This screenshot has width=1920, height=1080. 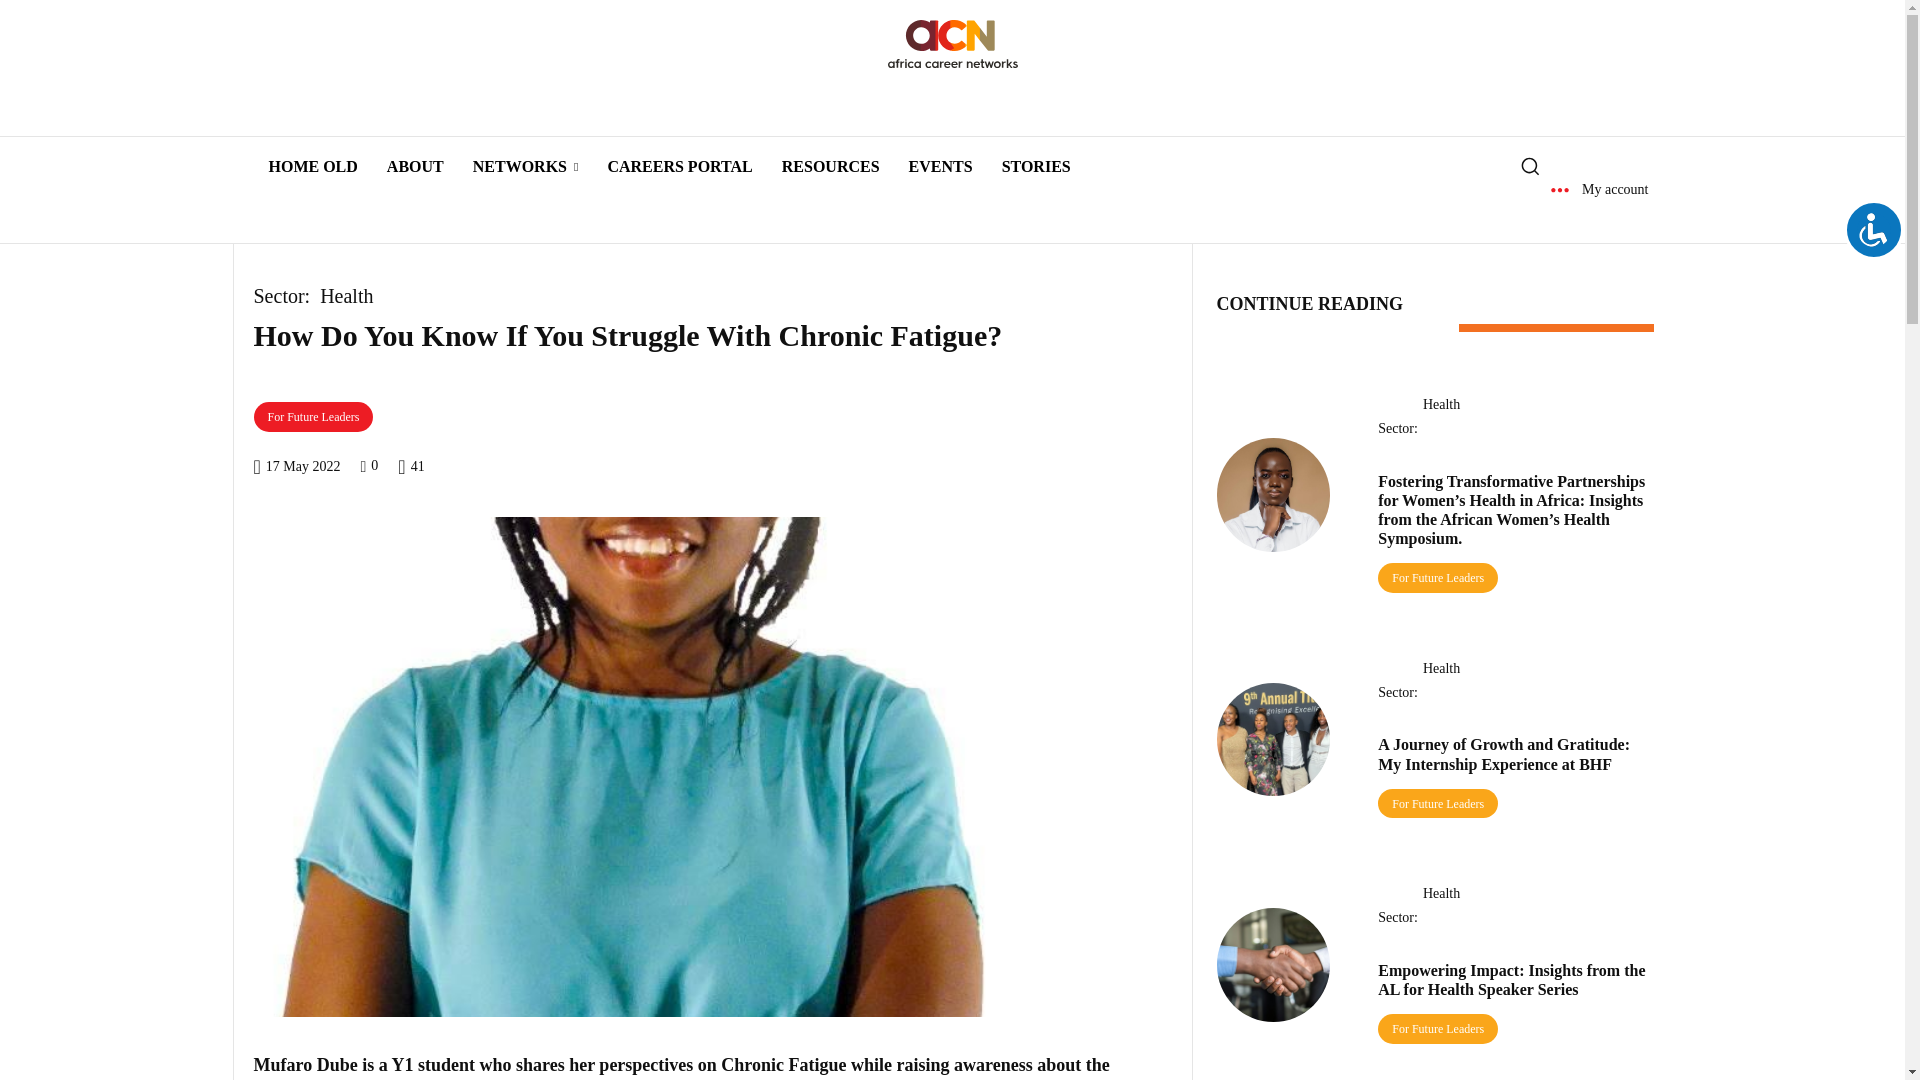 What do you see at coordinates (312, 166) in the screenshot?
I see `HOME OLD` at bounding box center [312, 166].